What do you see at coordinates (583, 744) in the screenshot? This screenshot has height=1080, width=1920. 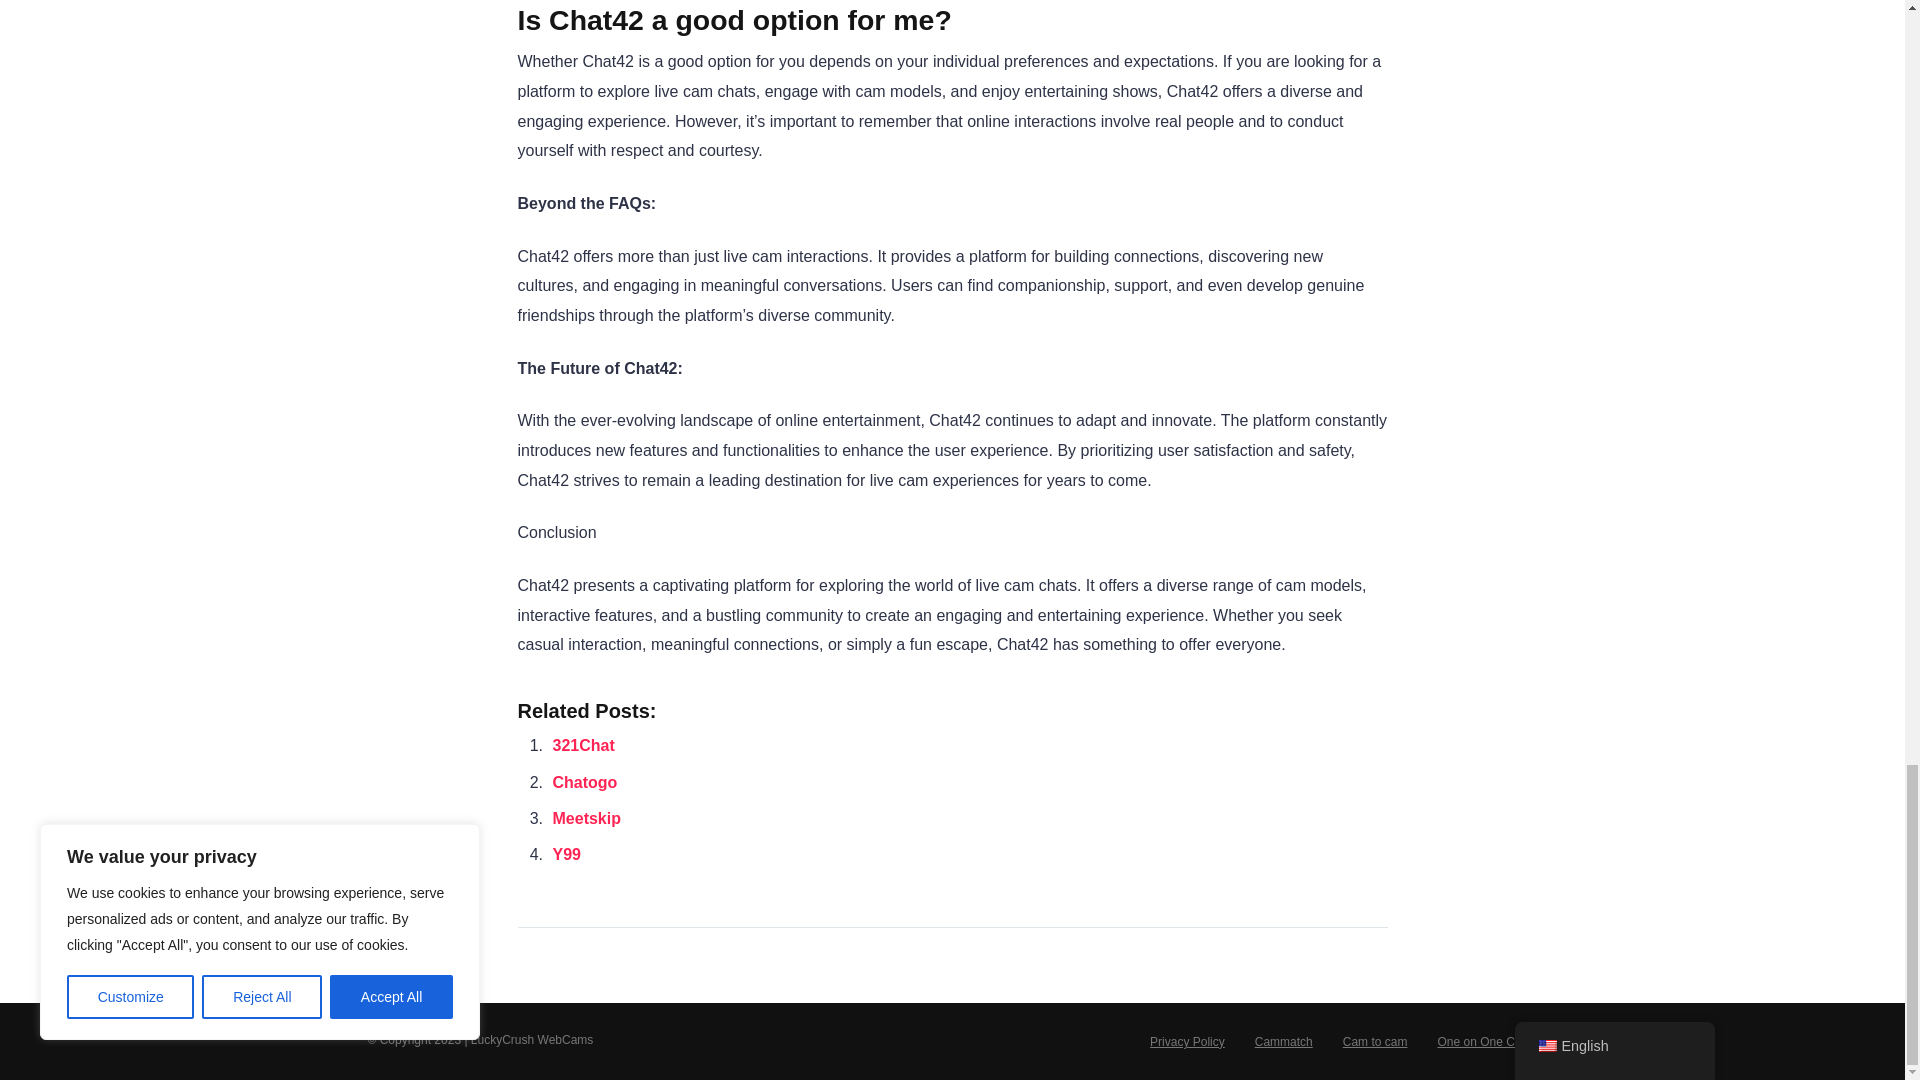 I see `321Chat` at bounding box center [583, 744].